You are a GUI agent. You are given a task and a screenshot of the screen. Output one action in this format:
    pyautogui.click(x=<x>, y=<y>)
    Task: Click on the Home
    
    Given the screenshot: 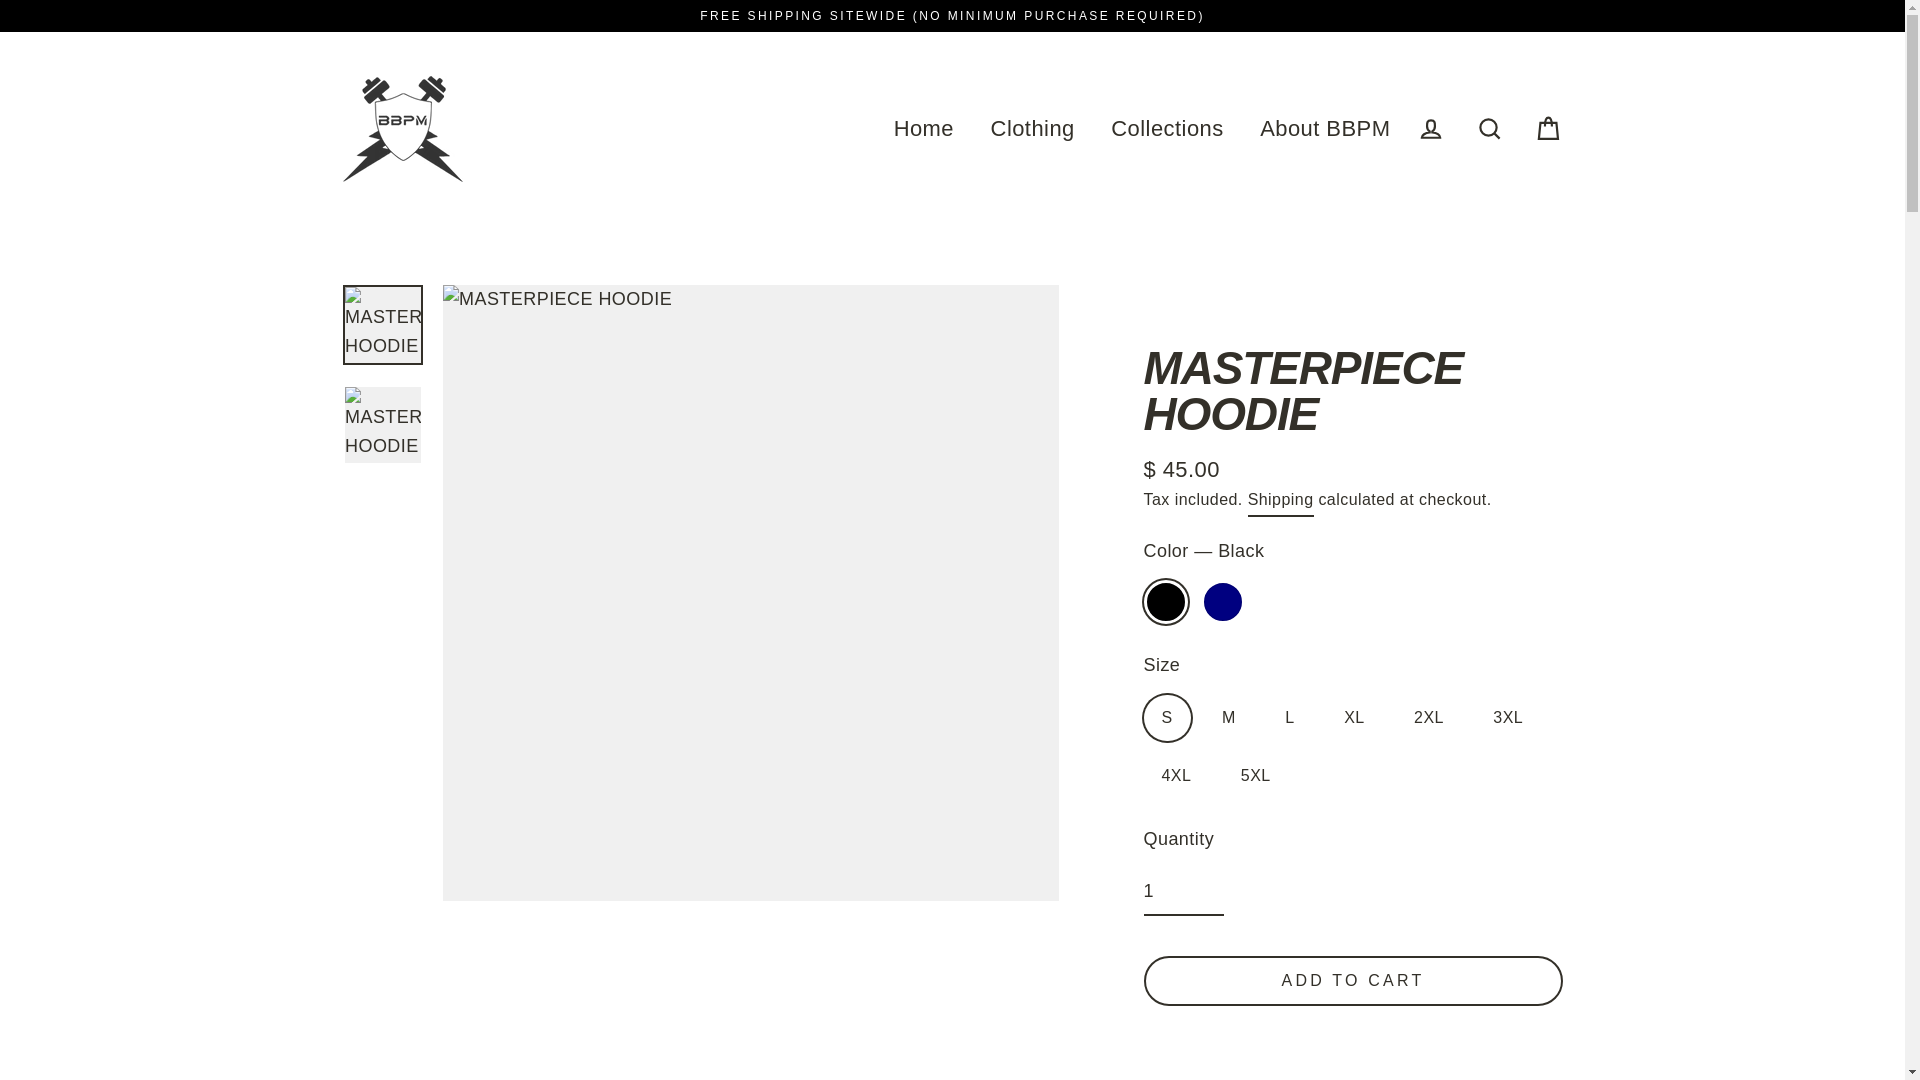 What is the action you would take?
    pyautogui.click(x=924, y=128)
    